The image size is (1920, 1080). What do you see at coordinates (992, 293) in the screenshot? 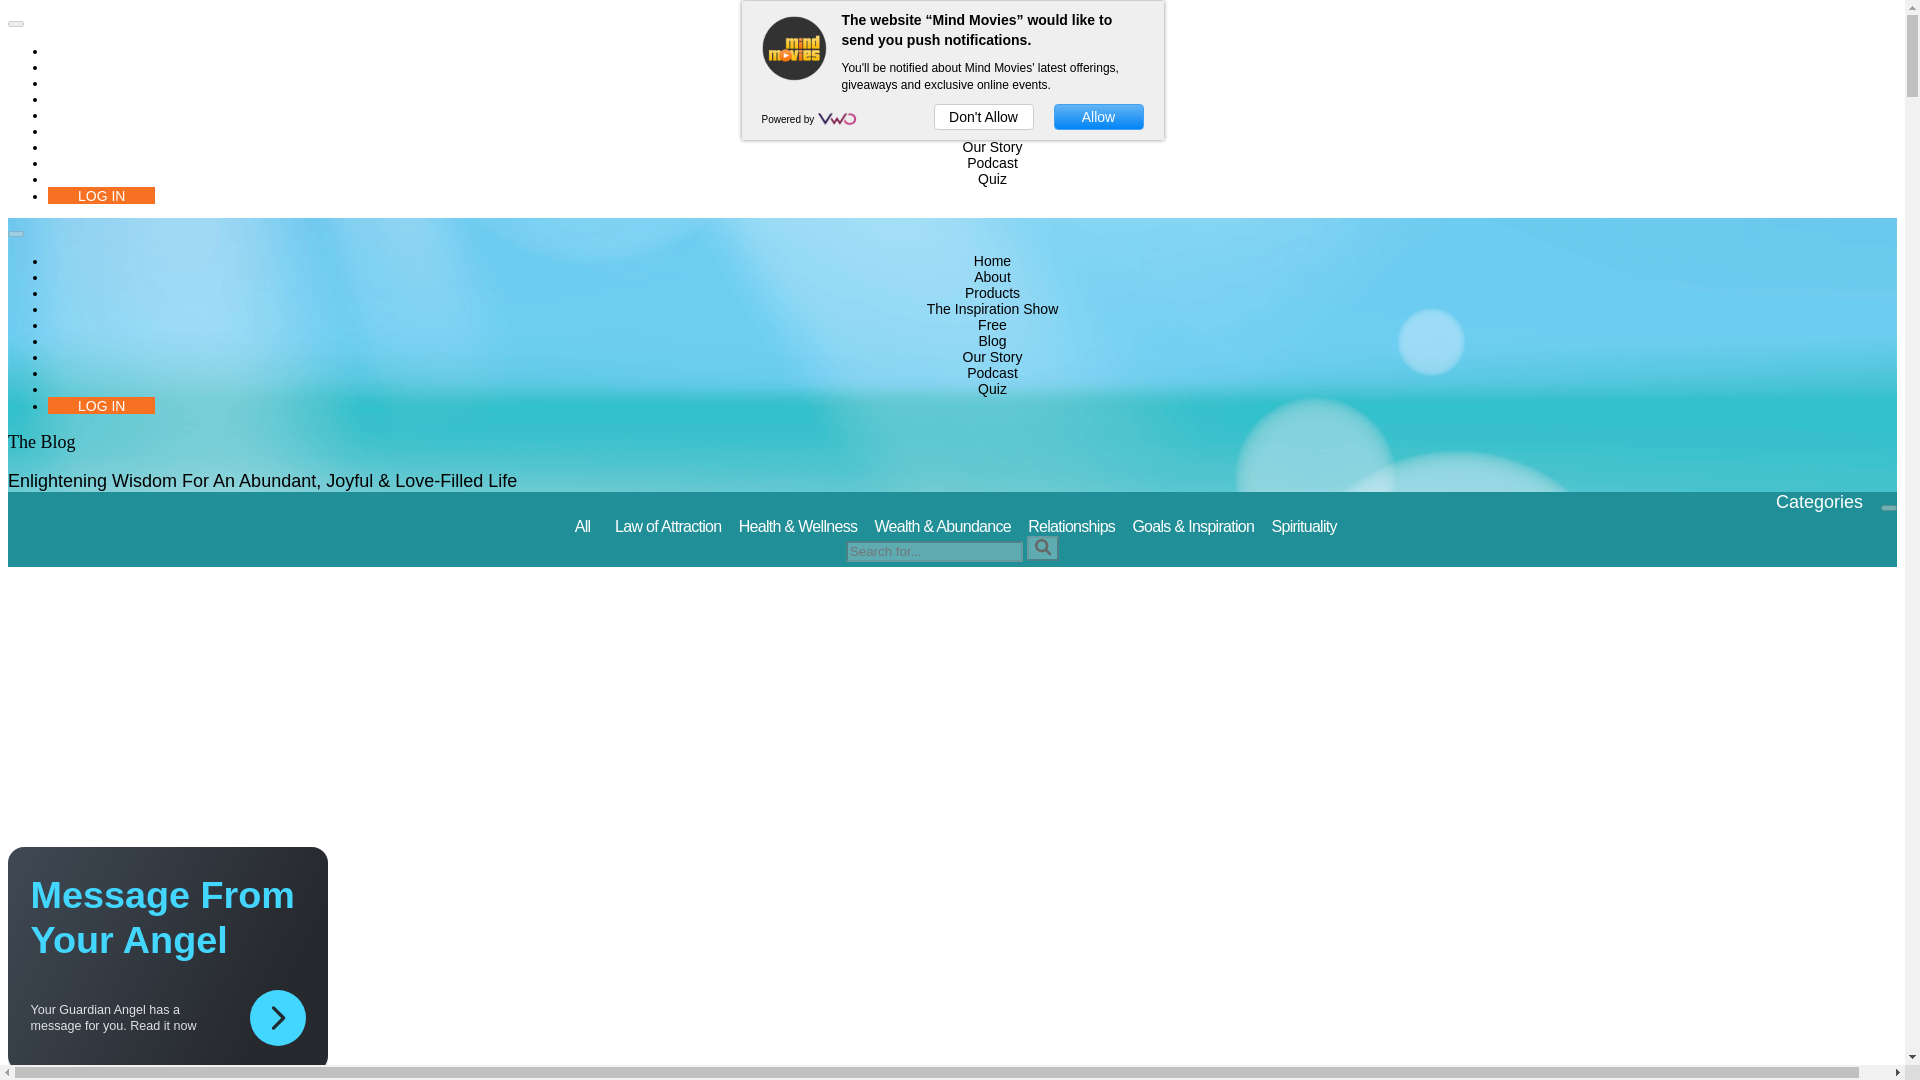
I see `Products` at bounding box center [992, 293].